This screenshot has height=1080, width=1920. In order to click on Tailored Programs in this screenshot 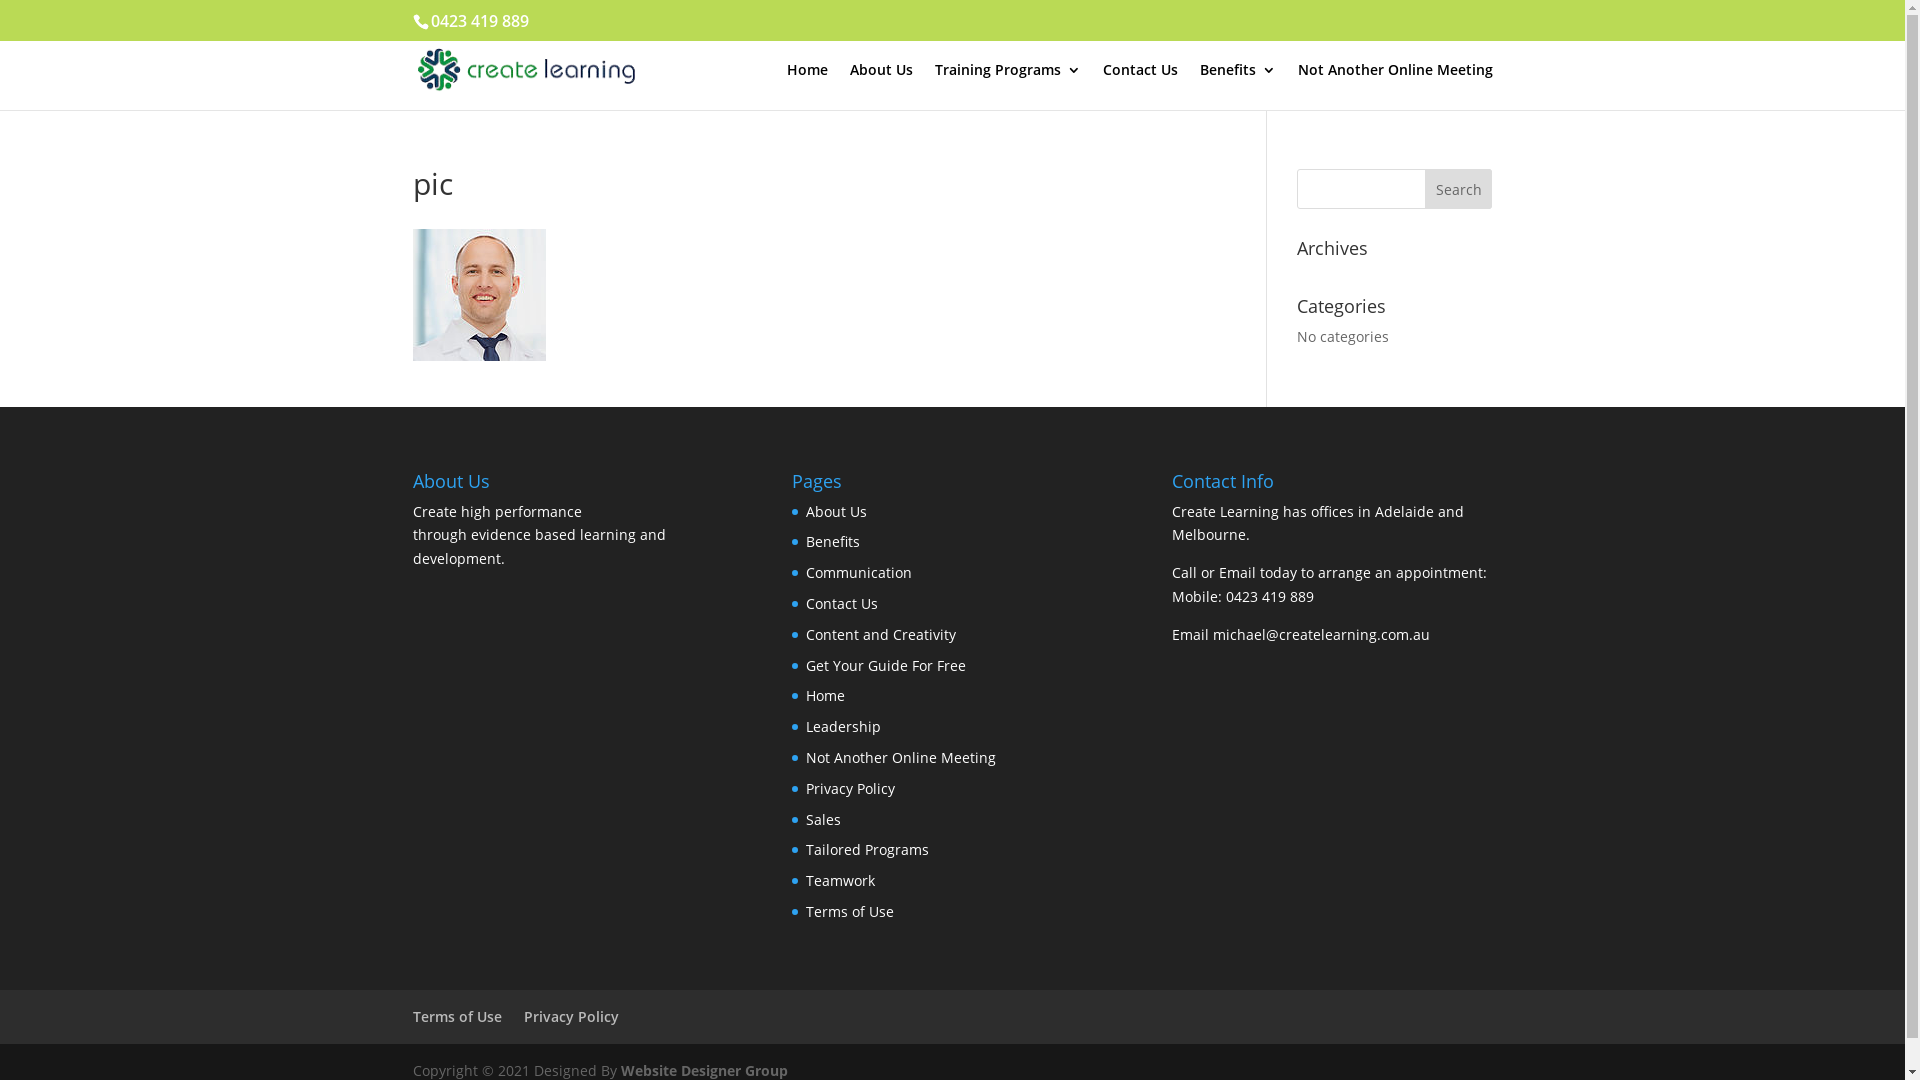, I will do `click(868, 850)`.